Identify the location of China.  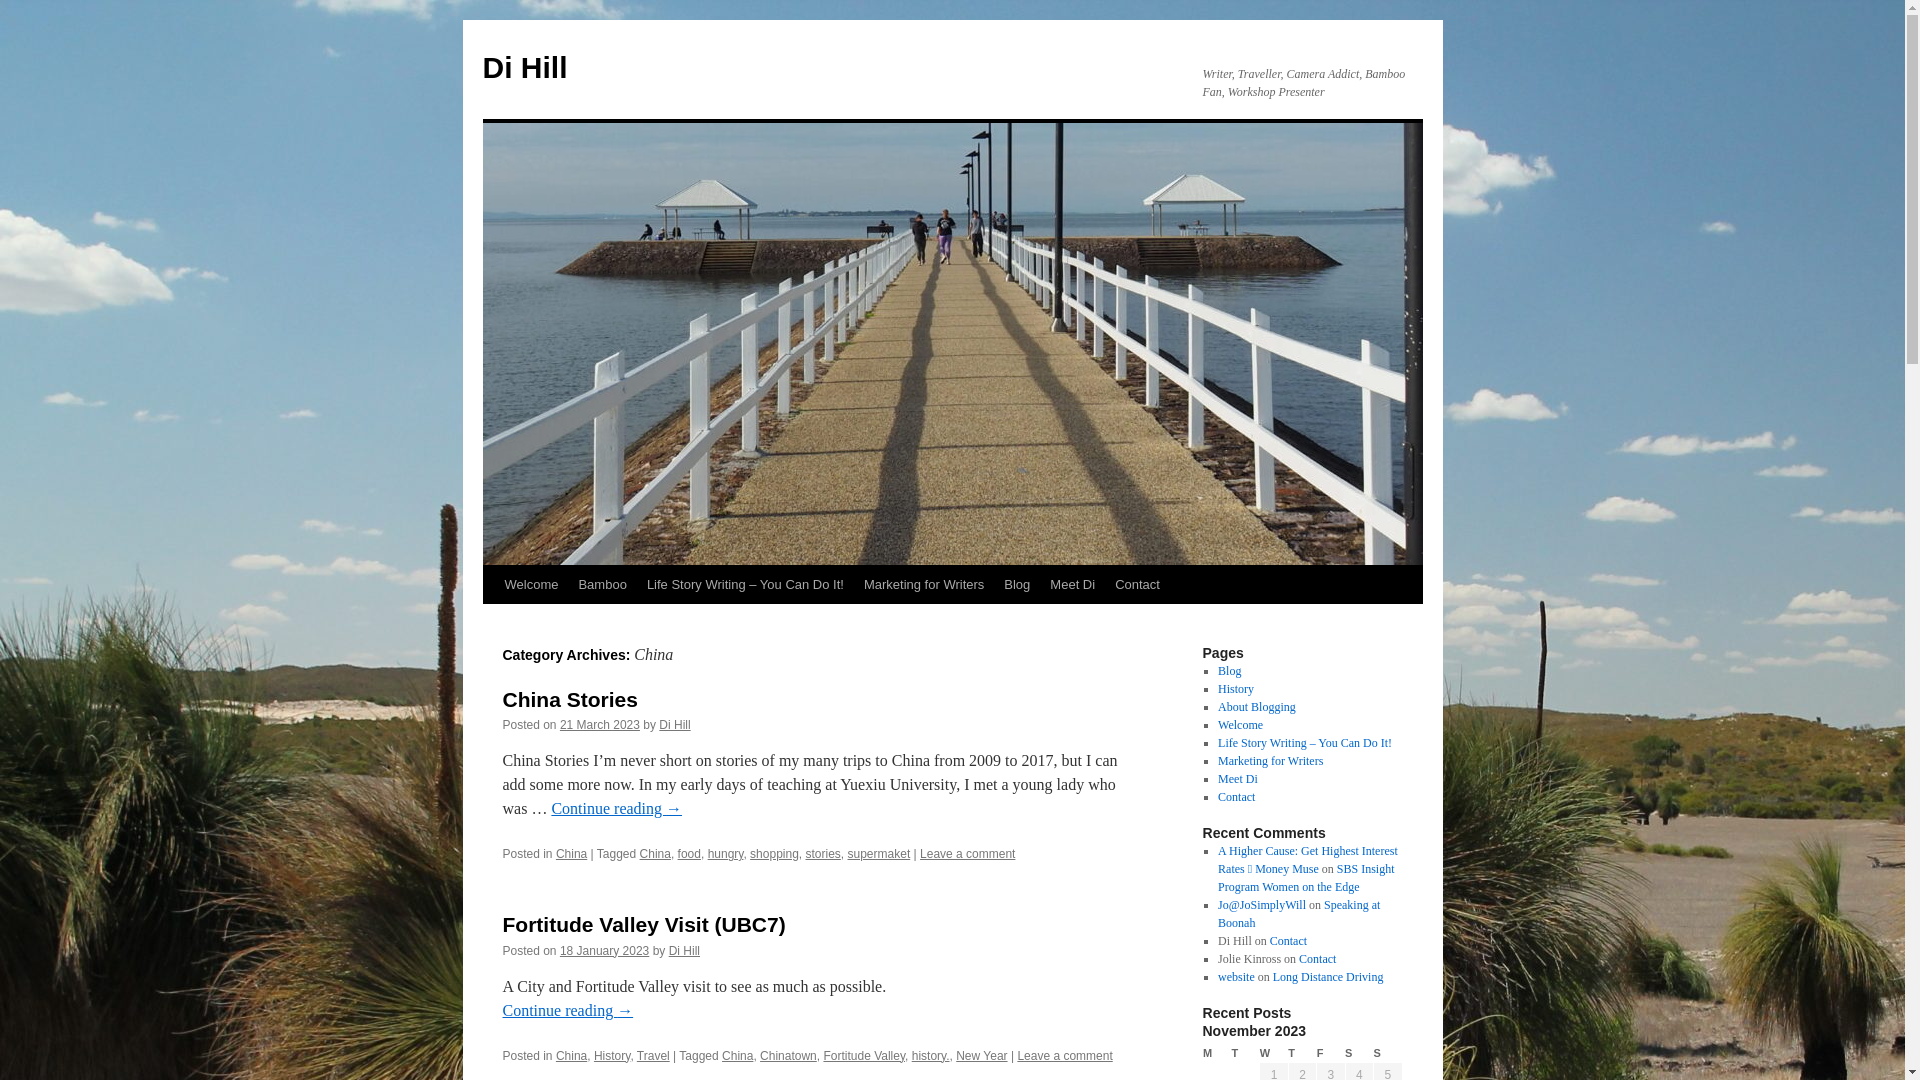
(572, 1056).